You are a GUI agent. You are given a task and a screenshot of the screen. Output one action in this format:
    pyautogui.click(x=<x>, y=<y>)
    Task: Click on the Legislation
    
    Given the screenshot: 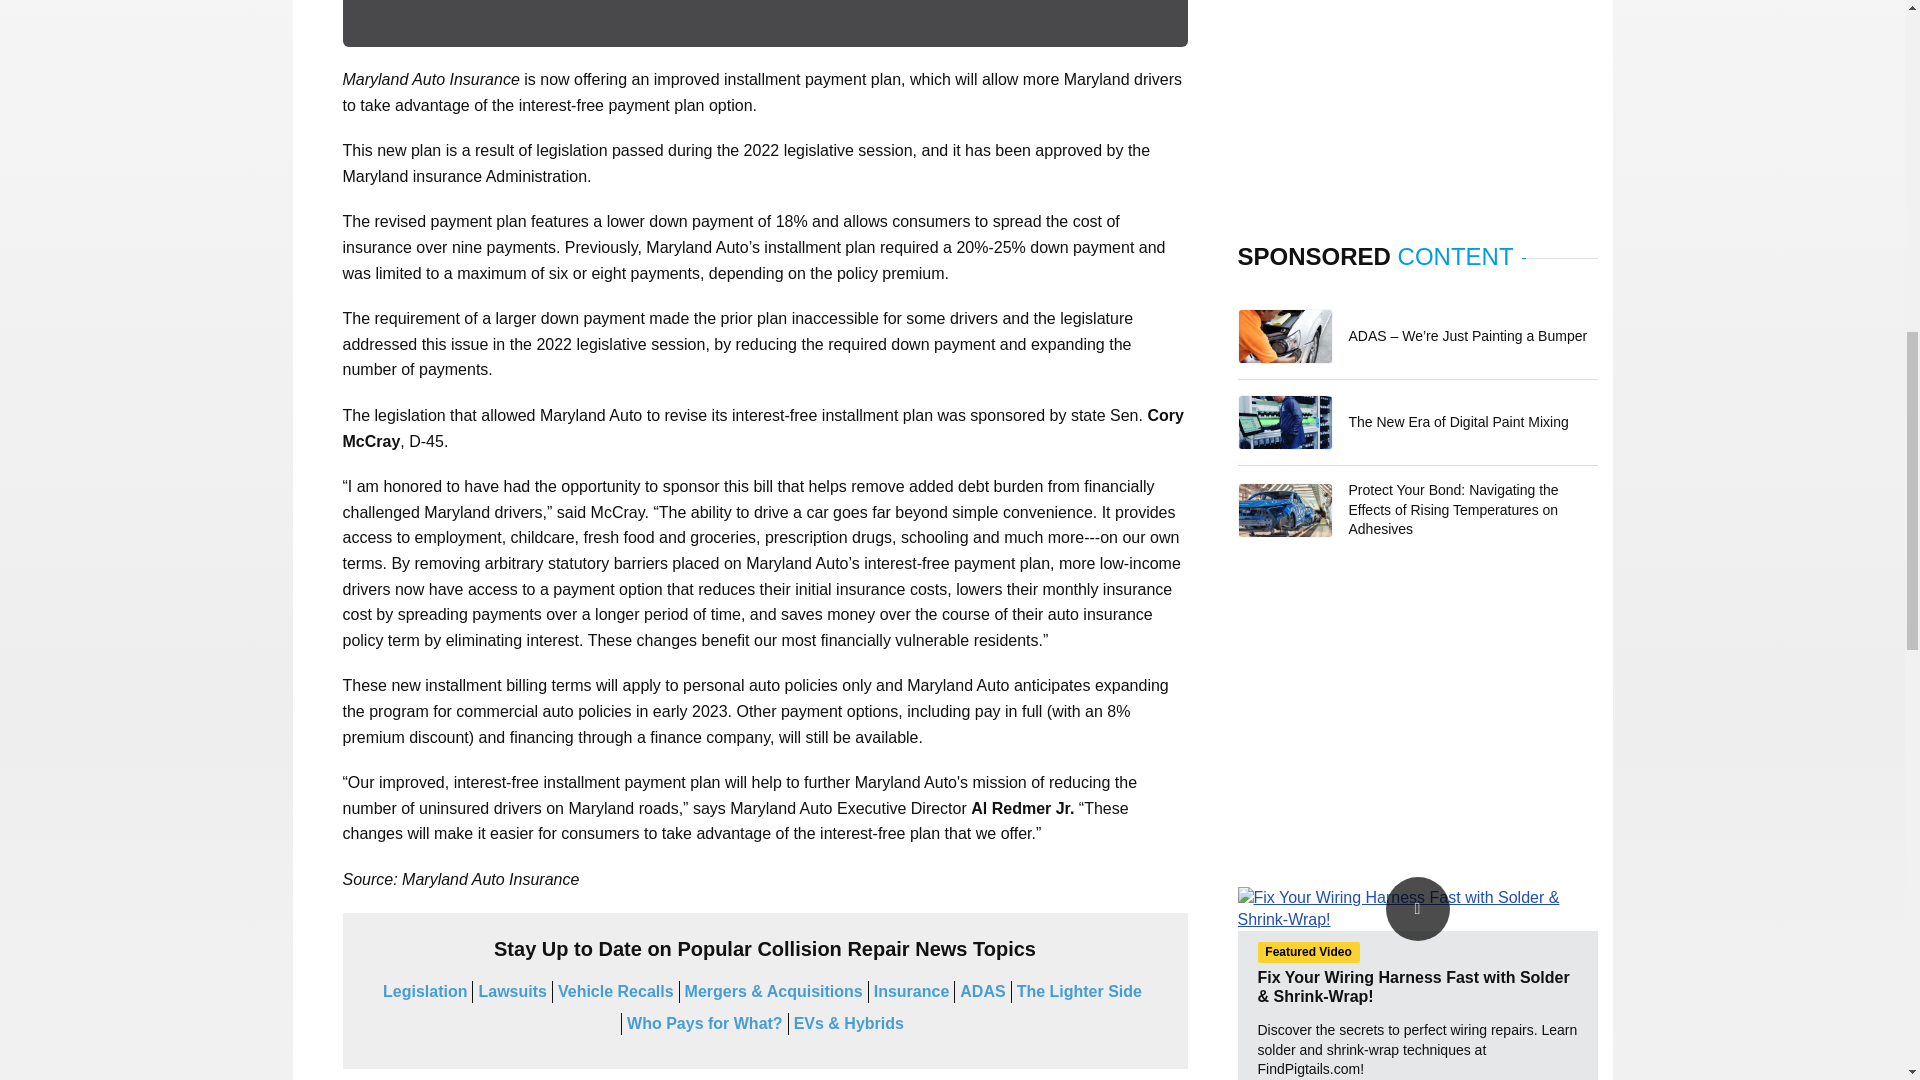 What is the action you would take?
    pyautogui.click(x=424, y=991)
    